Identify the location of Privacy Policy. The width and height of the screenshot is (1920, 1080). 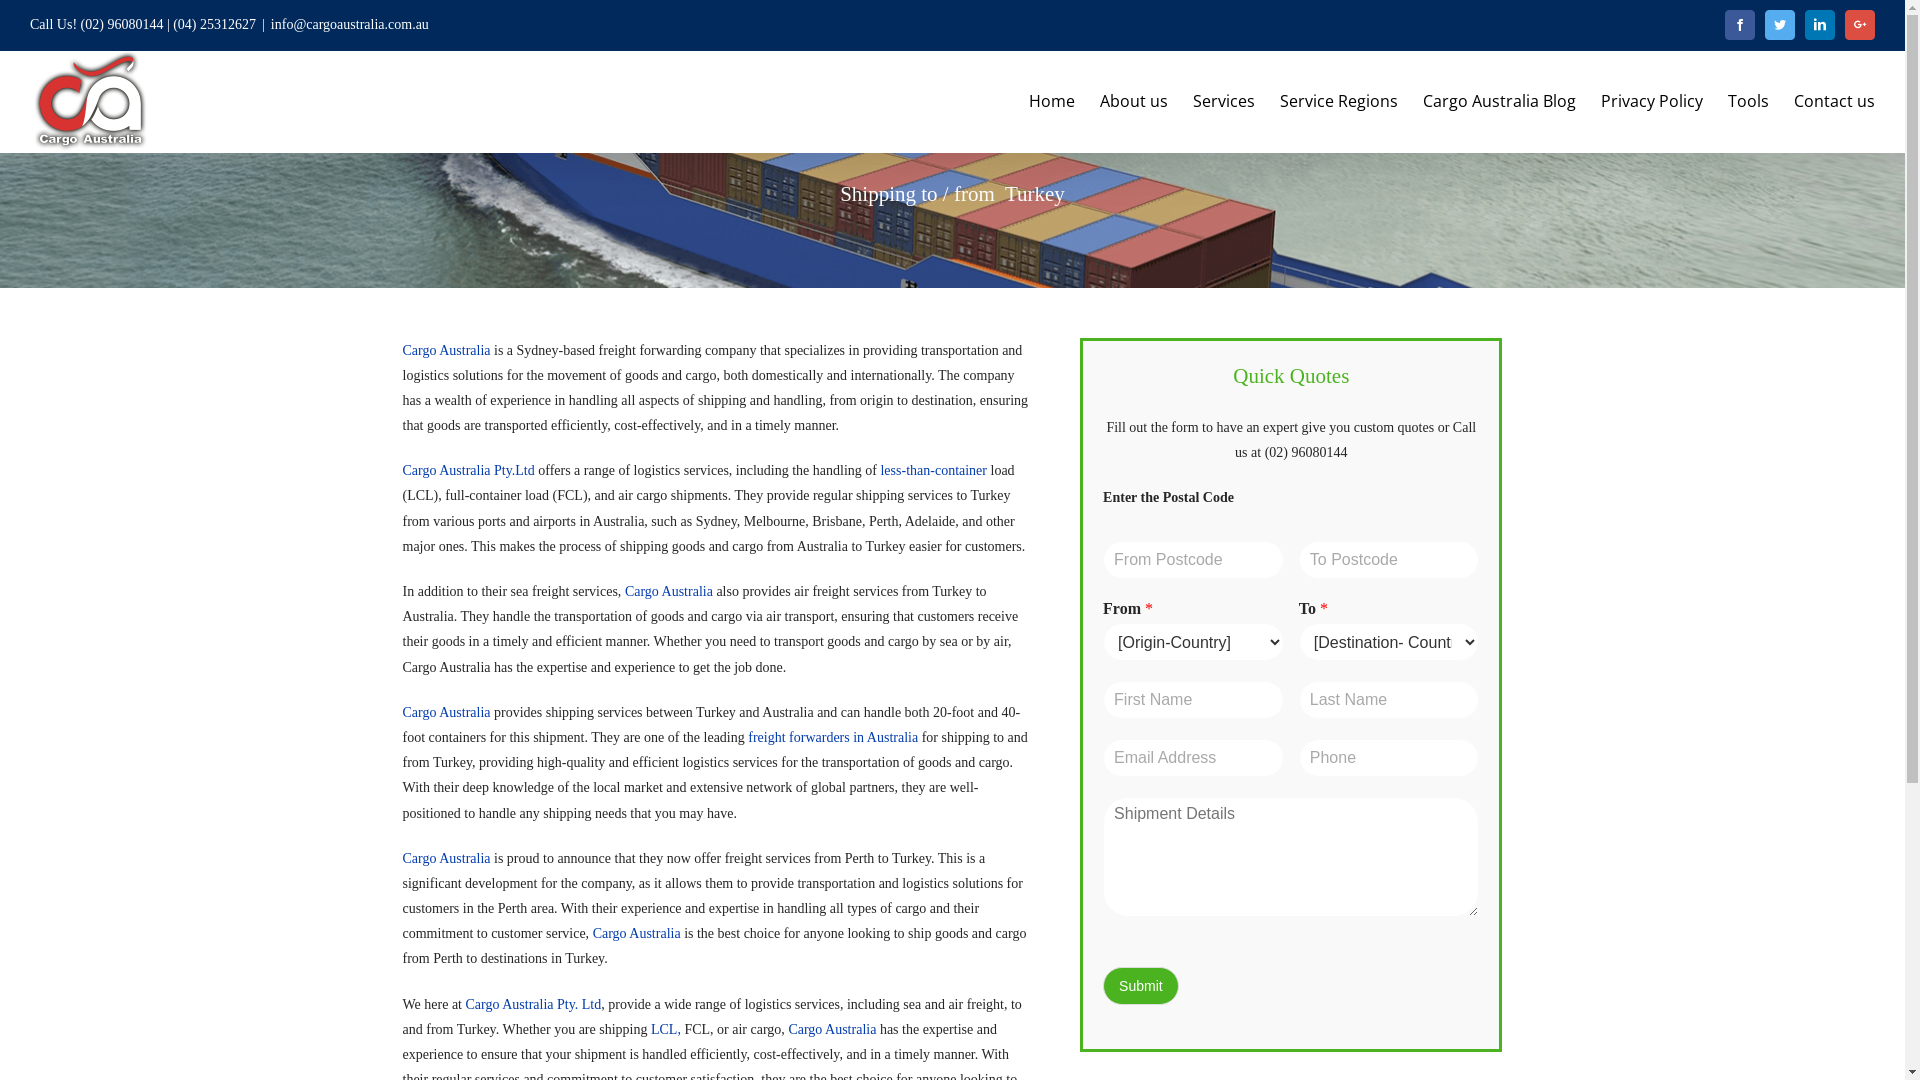
(1652, 102).